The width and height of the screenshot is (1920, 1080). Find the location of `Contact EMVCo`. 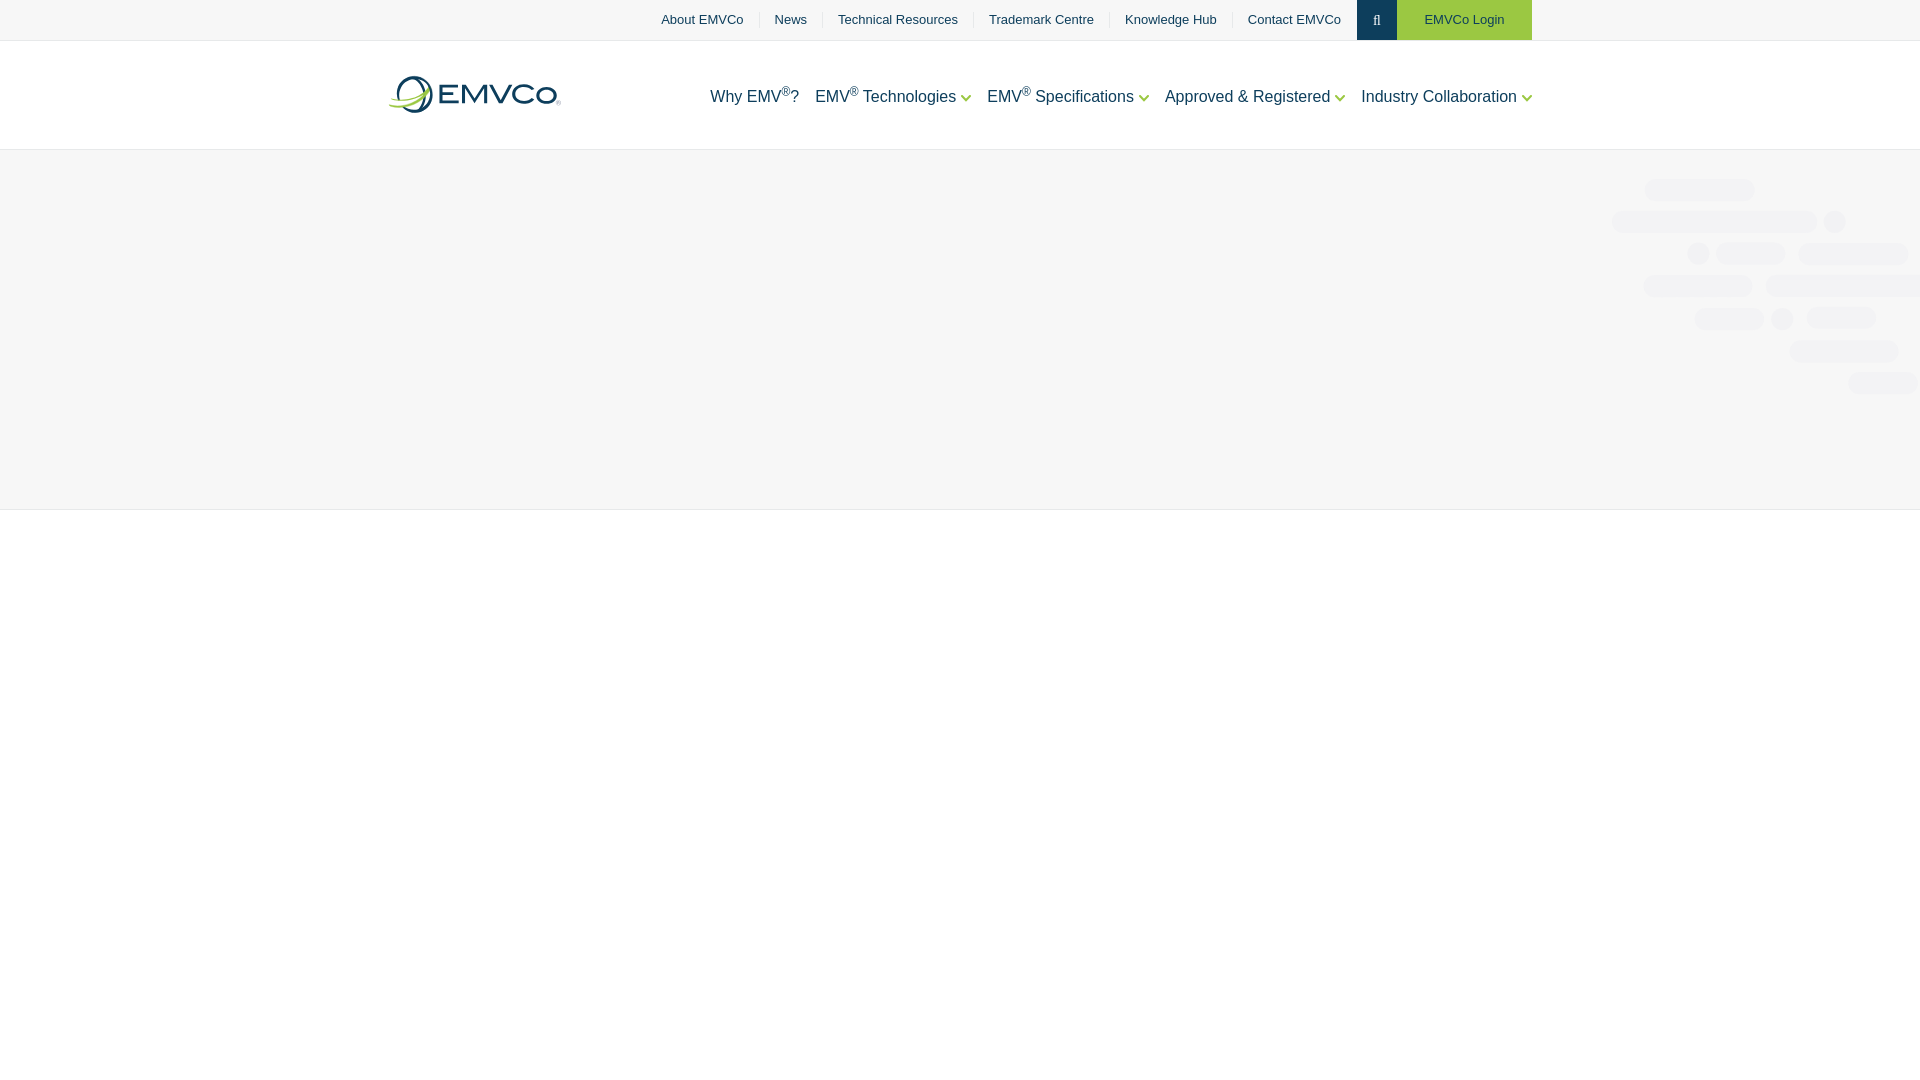

Contact EMVCo is located at coordinates (1294, 20).